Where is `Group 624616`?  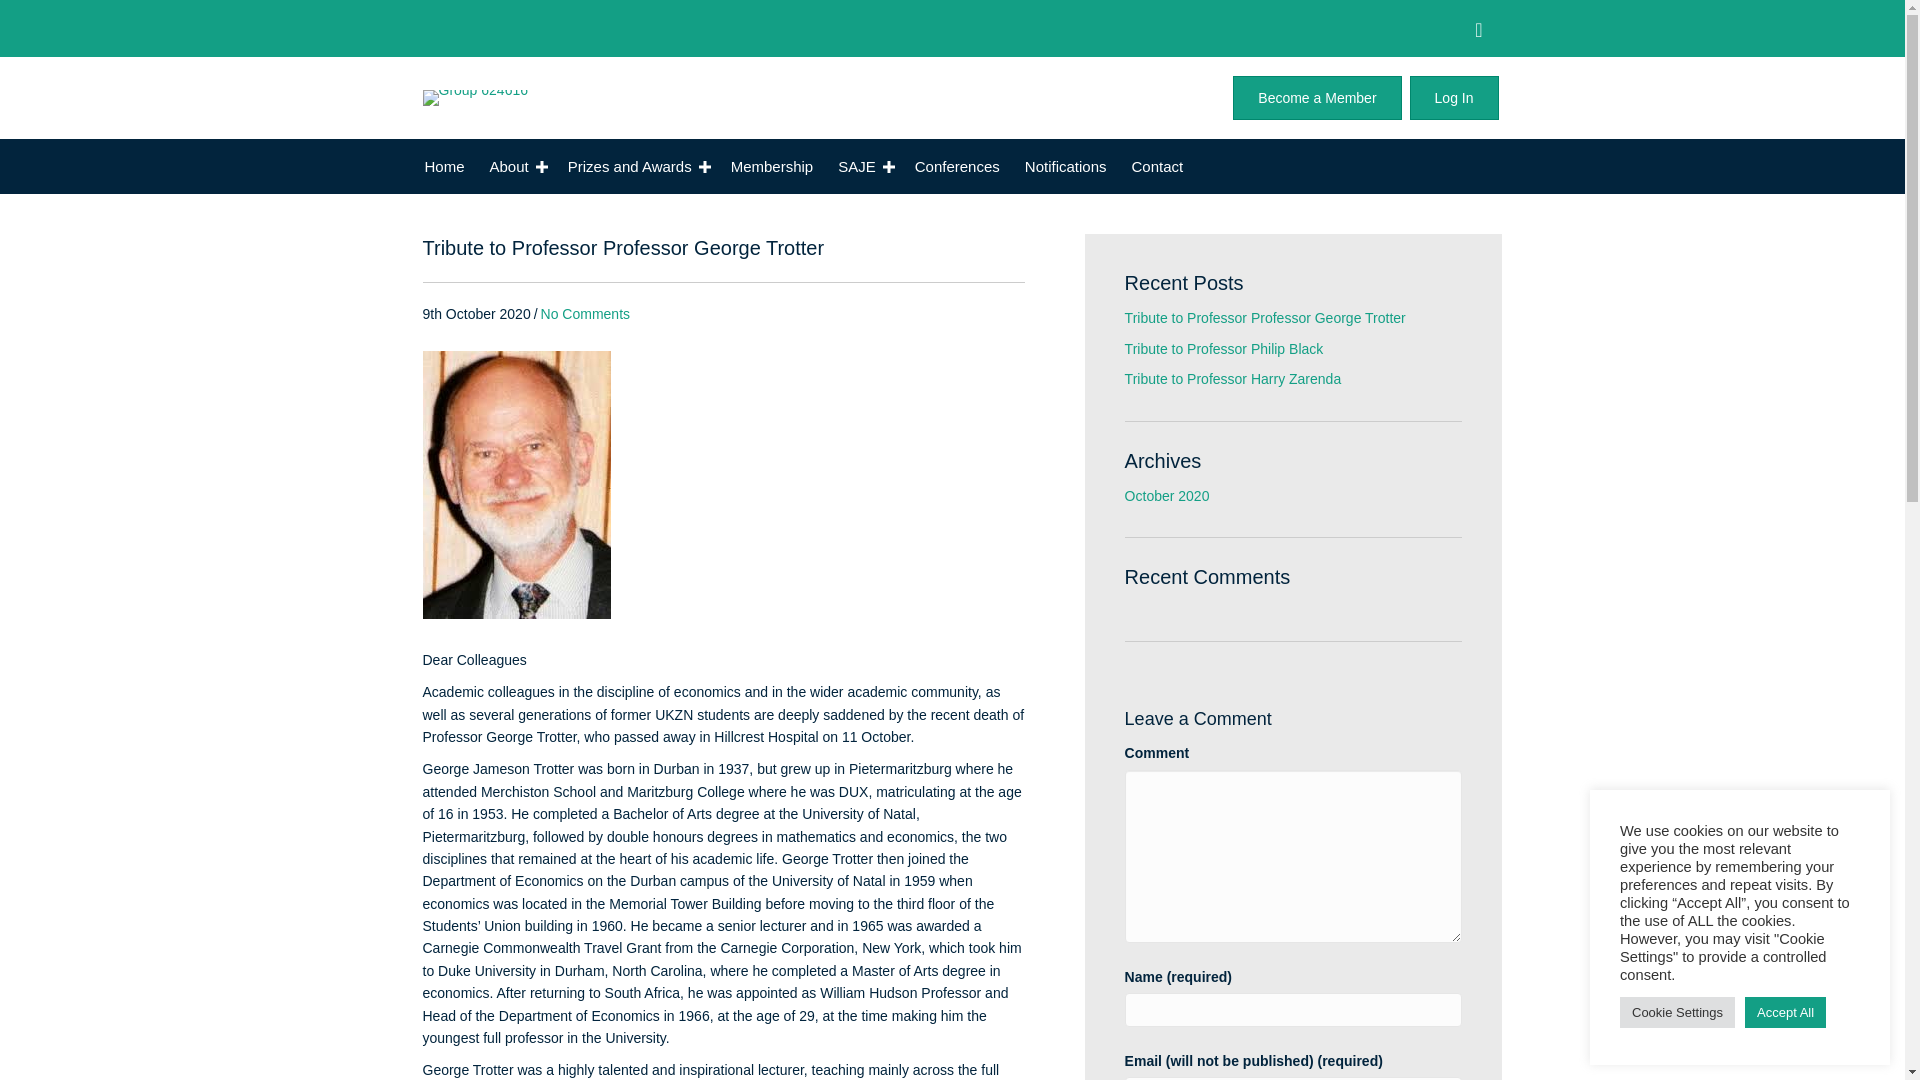 Group 624616 is located at coordinates (475, 97).